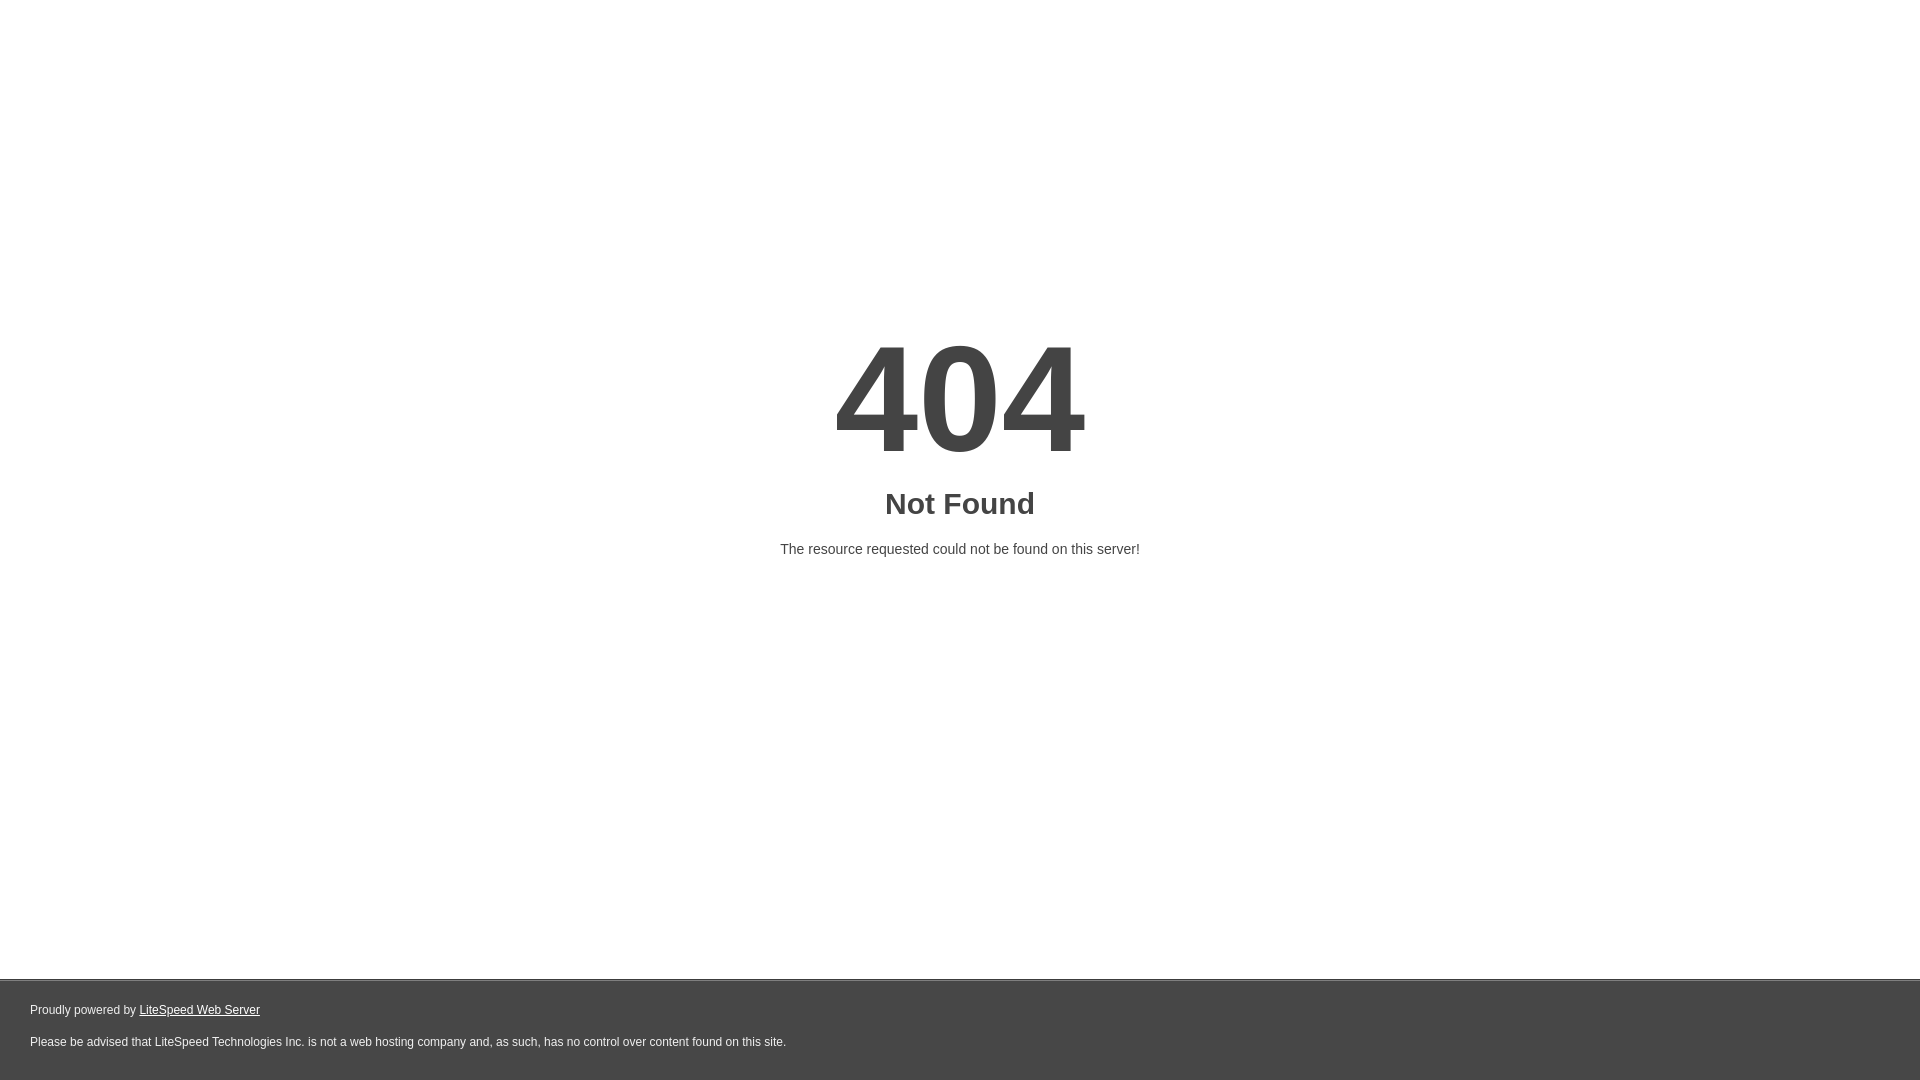  Describe the element at coordinates (200, 1010) in the screenshot. I see `LiteSpeed Web Server` at that location.